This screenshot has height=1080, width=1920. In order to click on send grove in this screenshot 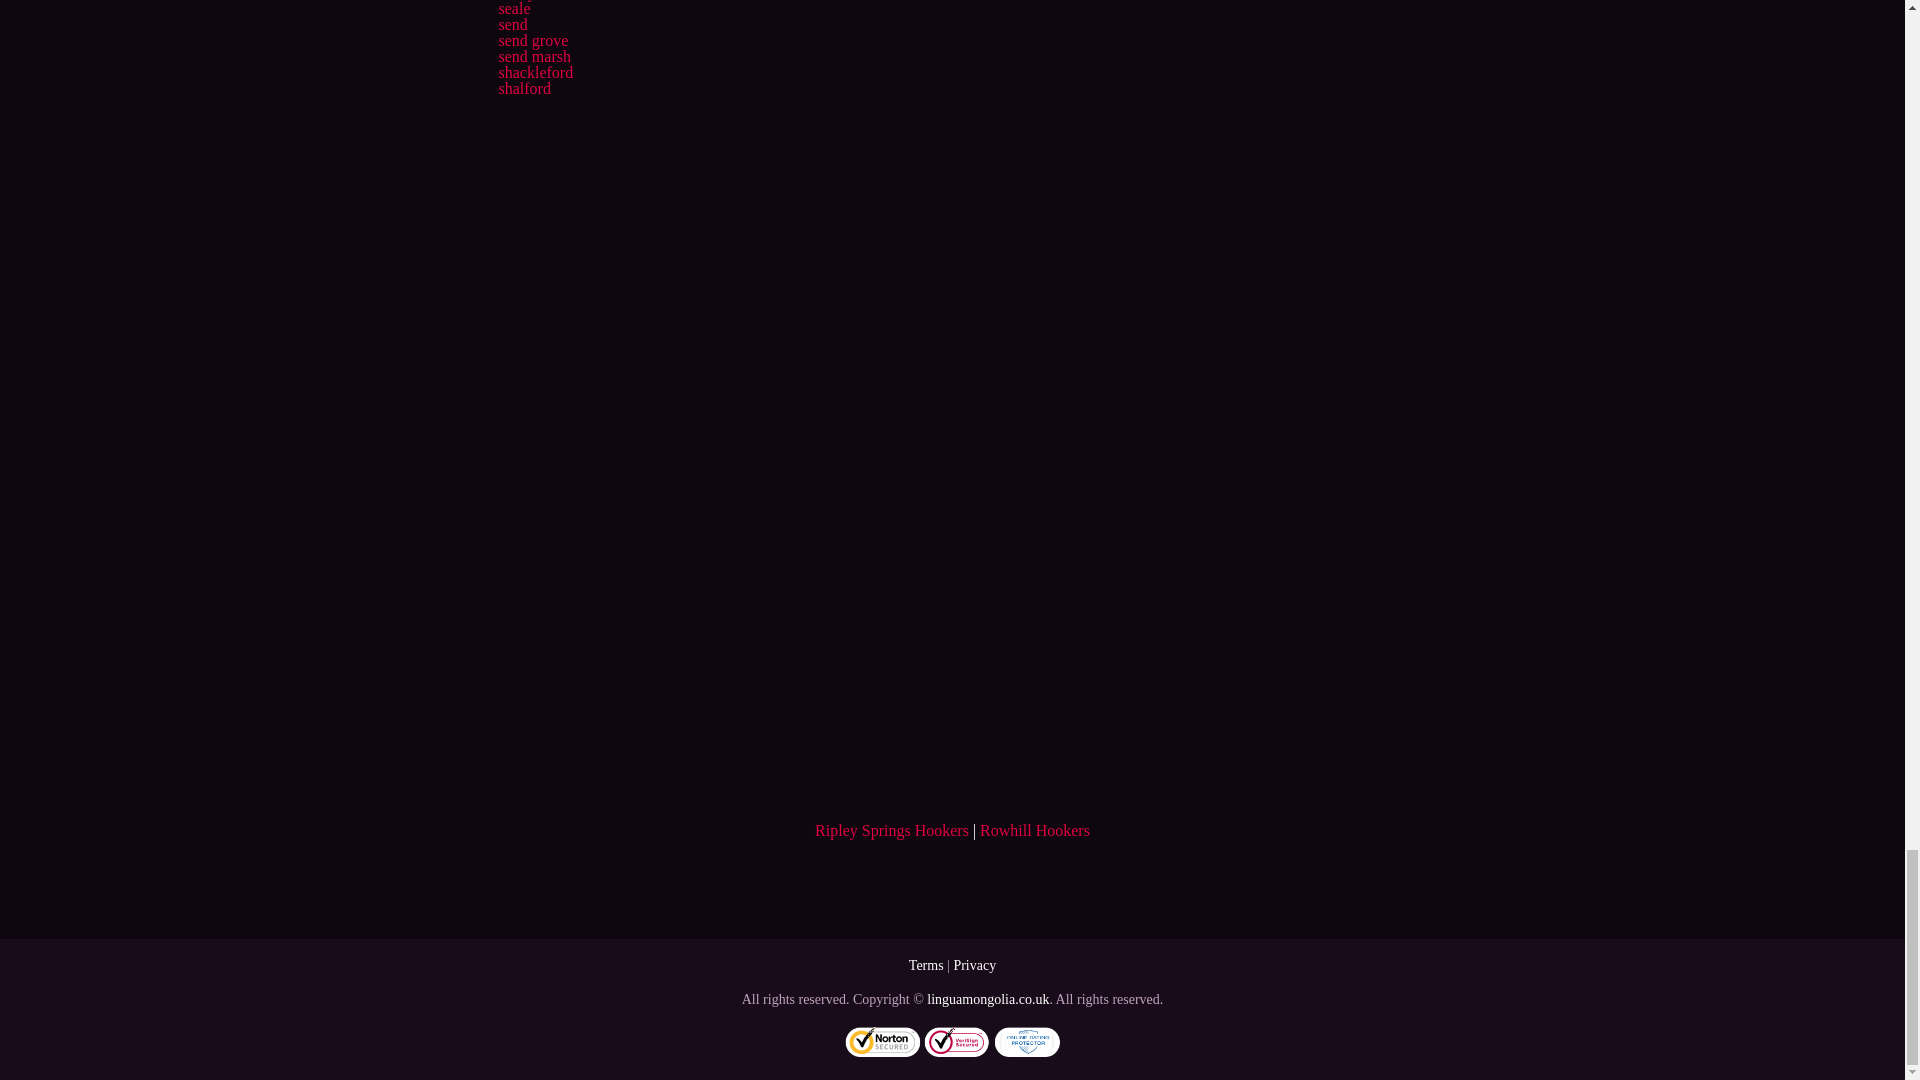, I will do `click(532, 40)`.